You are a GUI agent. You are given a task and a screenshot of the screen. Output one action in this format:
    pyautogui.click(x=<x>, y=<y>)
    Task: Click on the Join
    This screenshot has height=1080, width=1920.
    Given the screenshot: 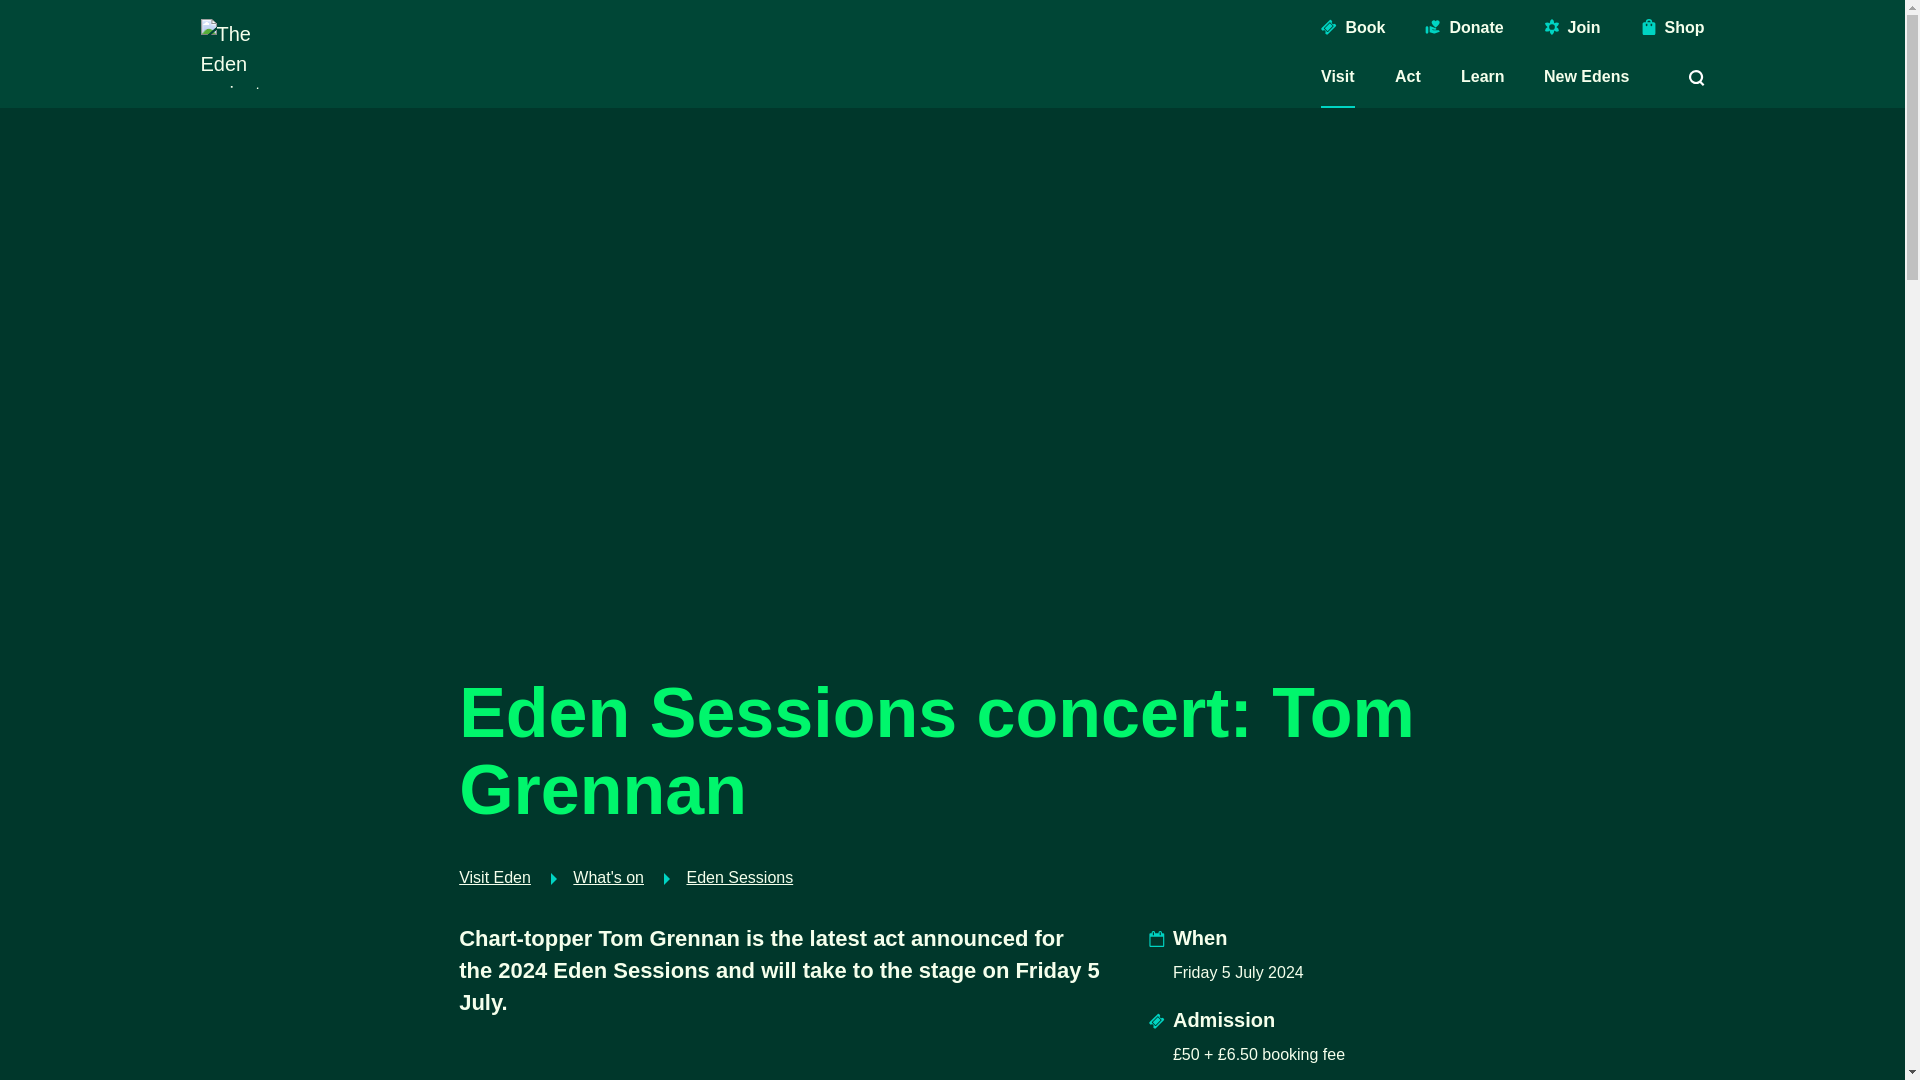 What is the action you would take?
    pyautogui.click(x=1572, y=28)
    